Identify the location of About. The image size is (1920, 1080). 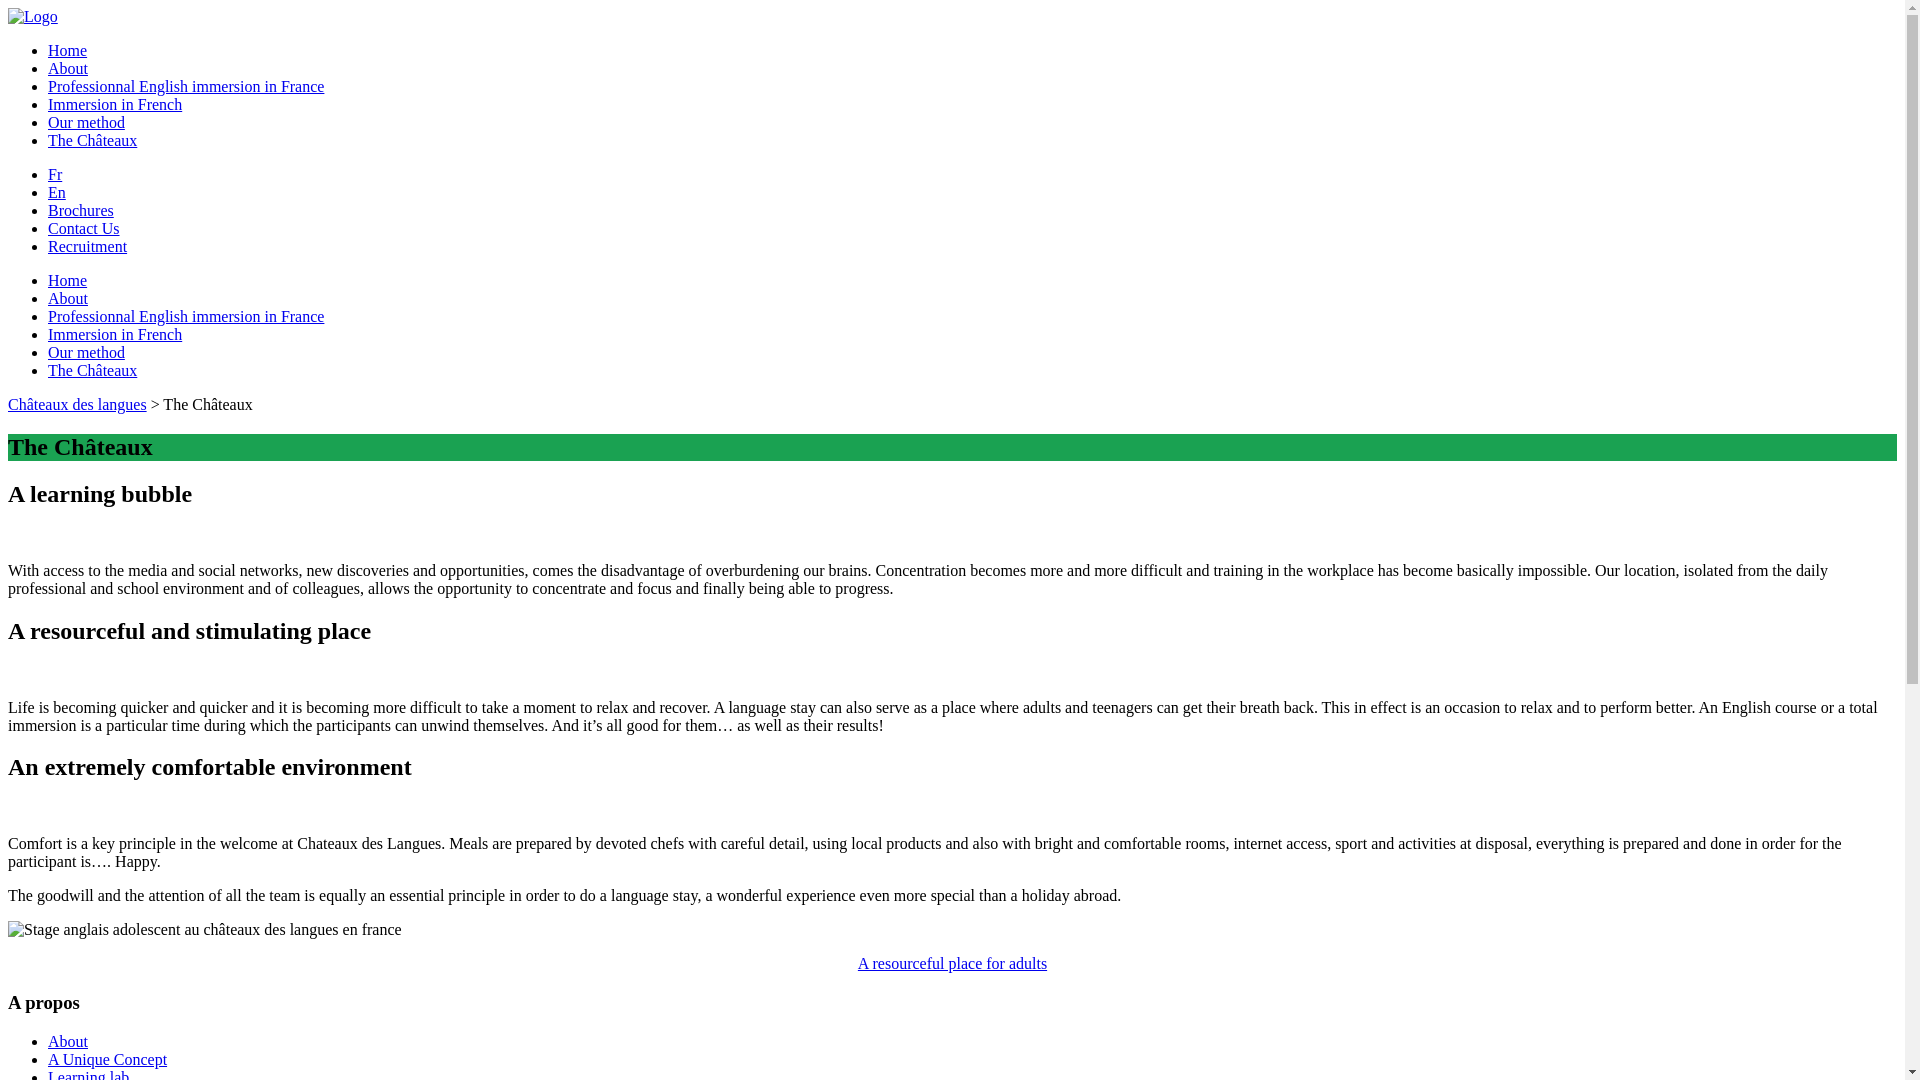
(68, 298).